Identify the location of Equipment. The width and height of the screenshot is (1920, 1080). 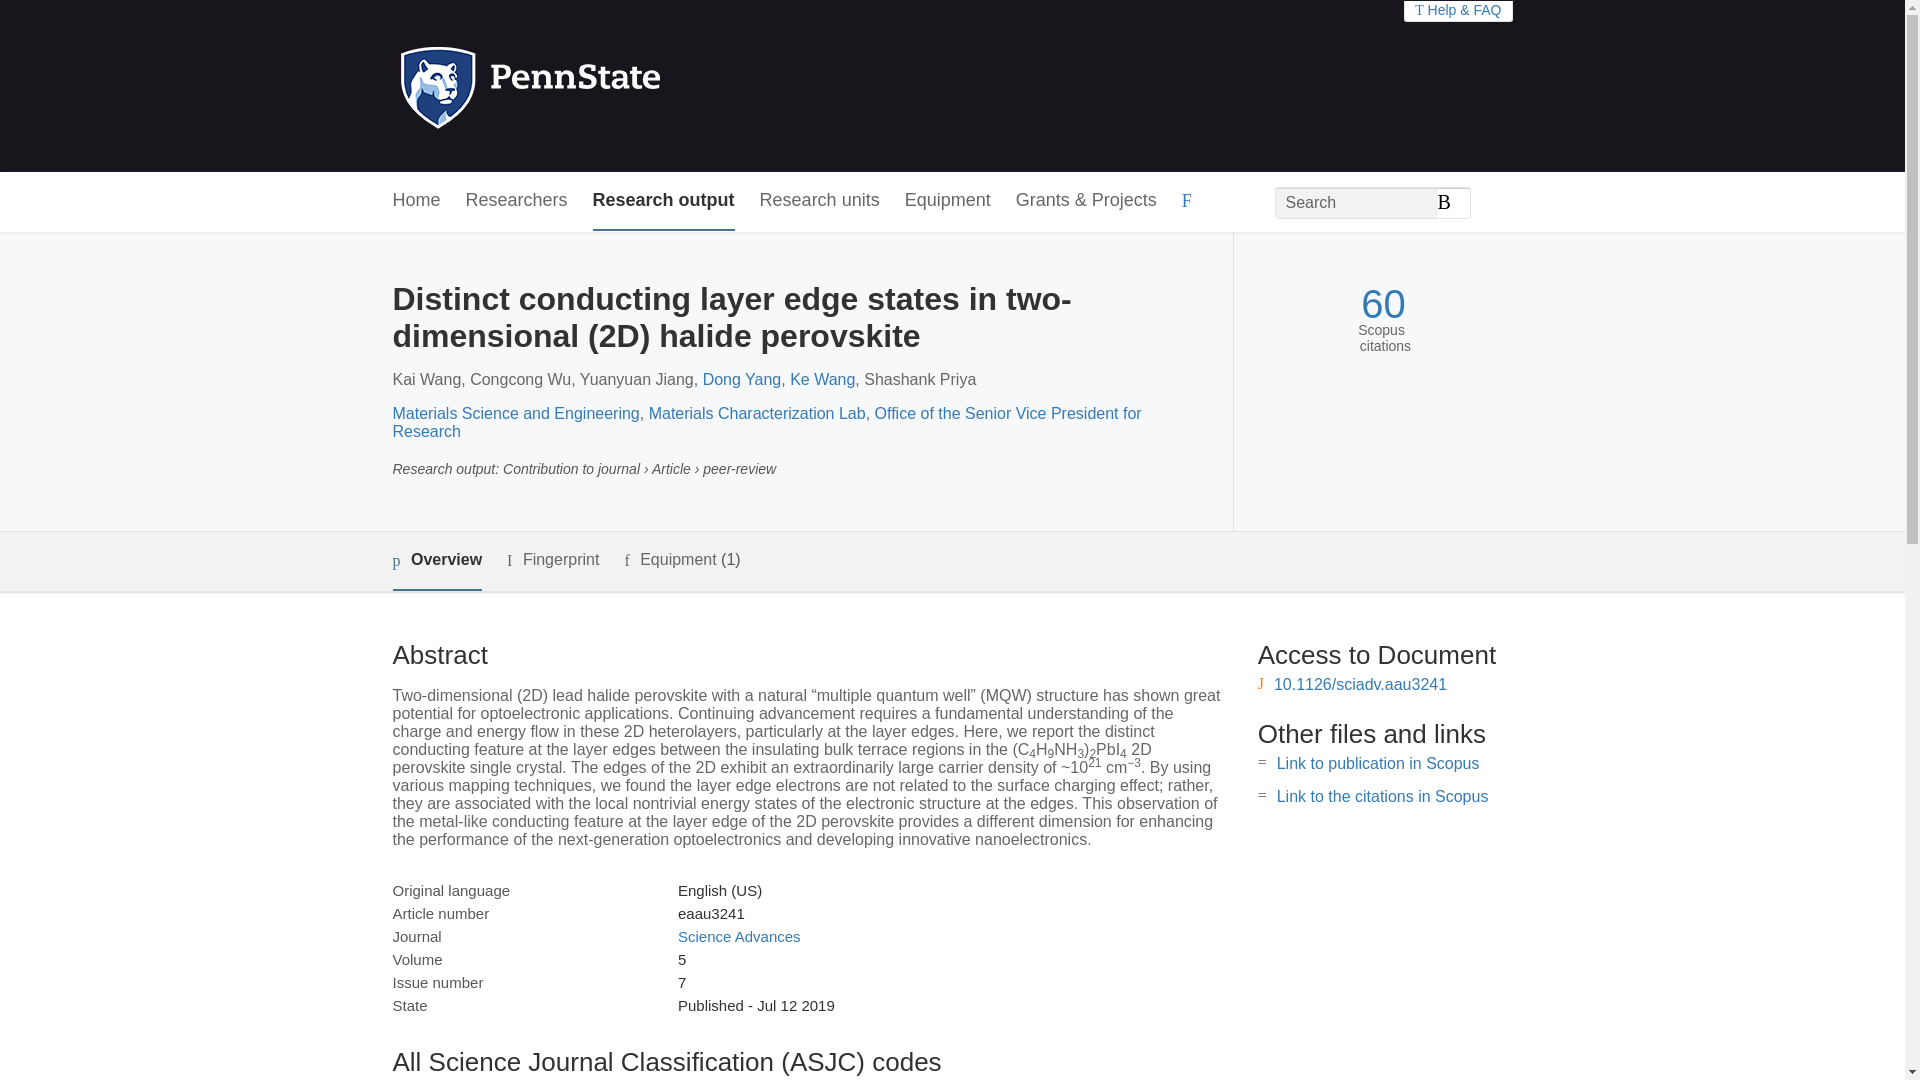
(947, 201).